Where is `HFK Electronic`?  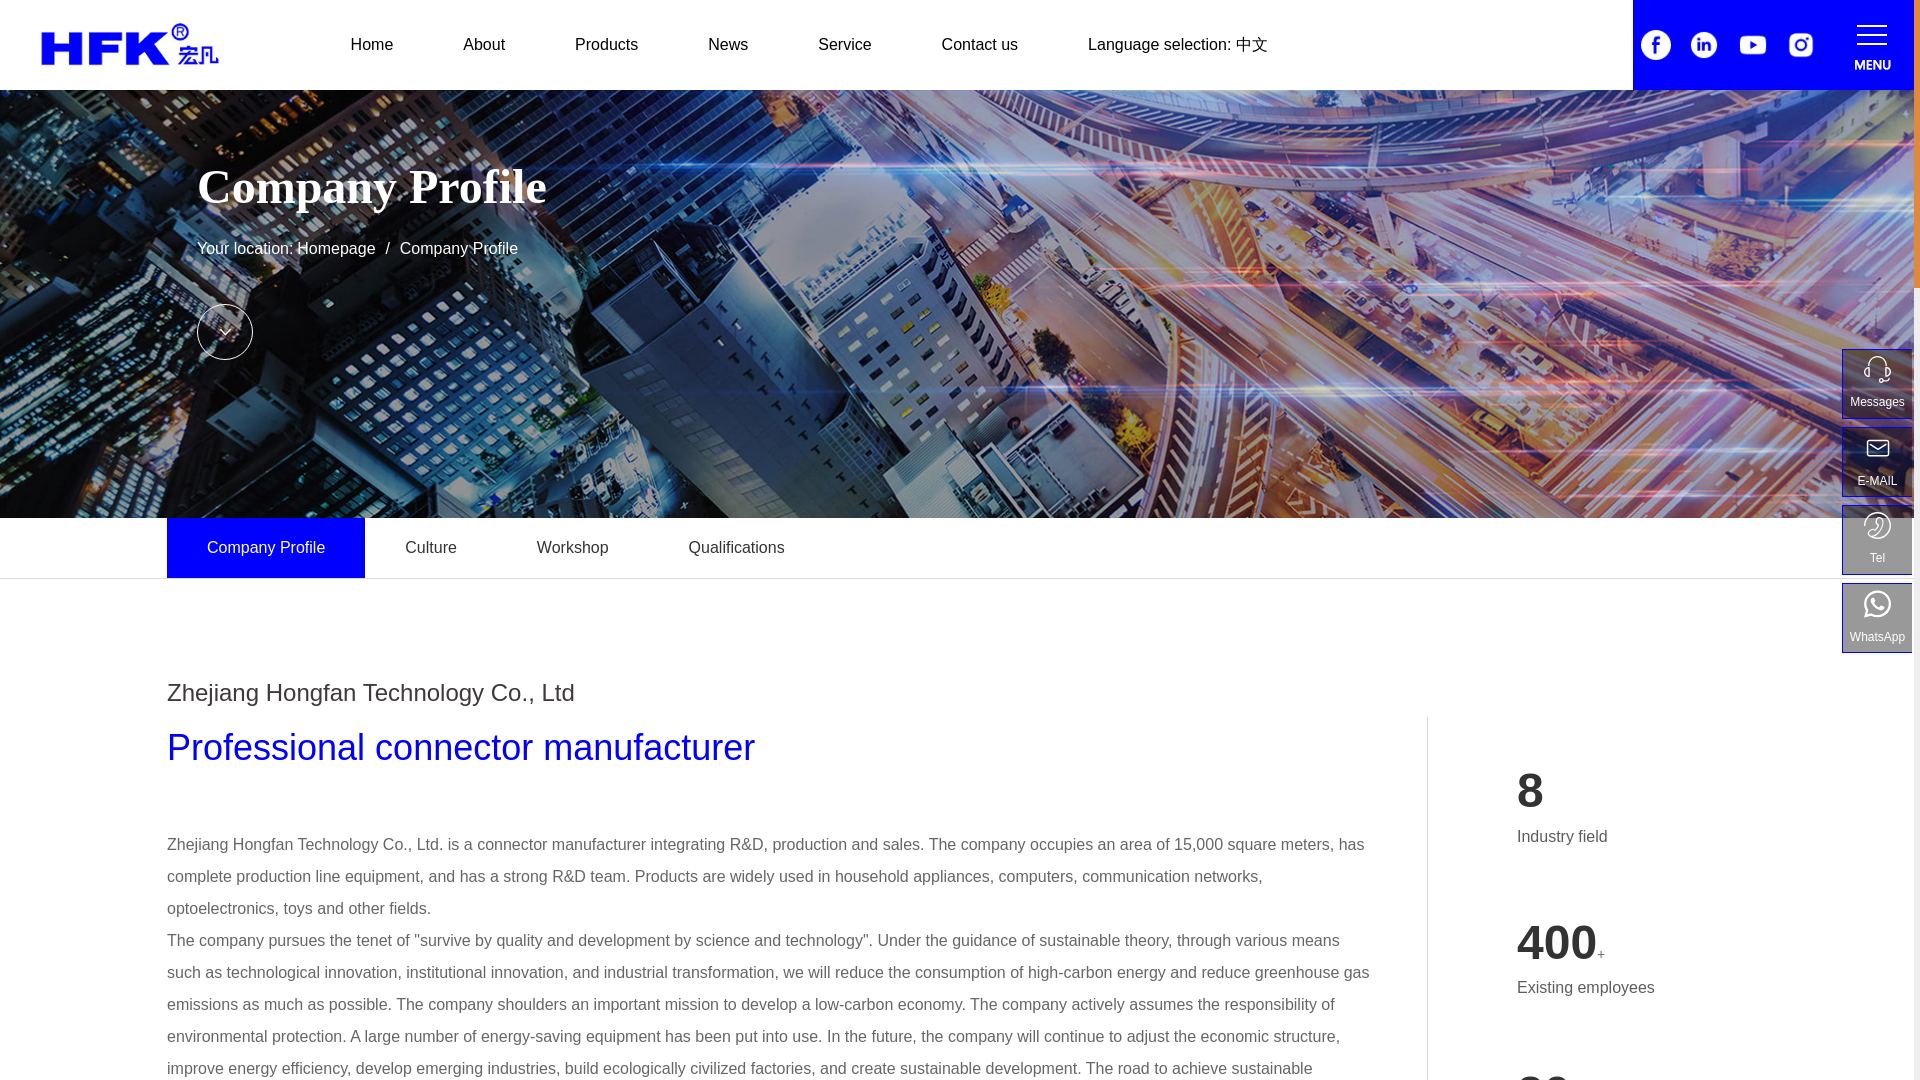
HFK Electronic is located at coordinates (129, 44).